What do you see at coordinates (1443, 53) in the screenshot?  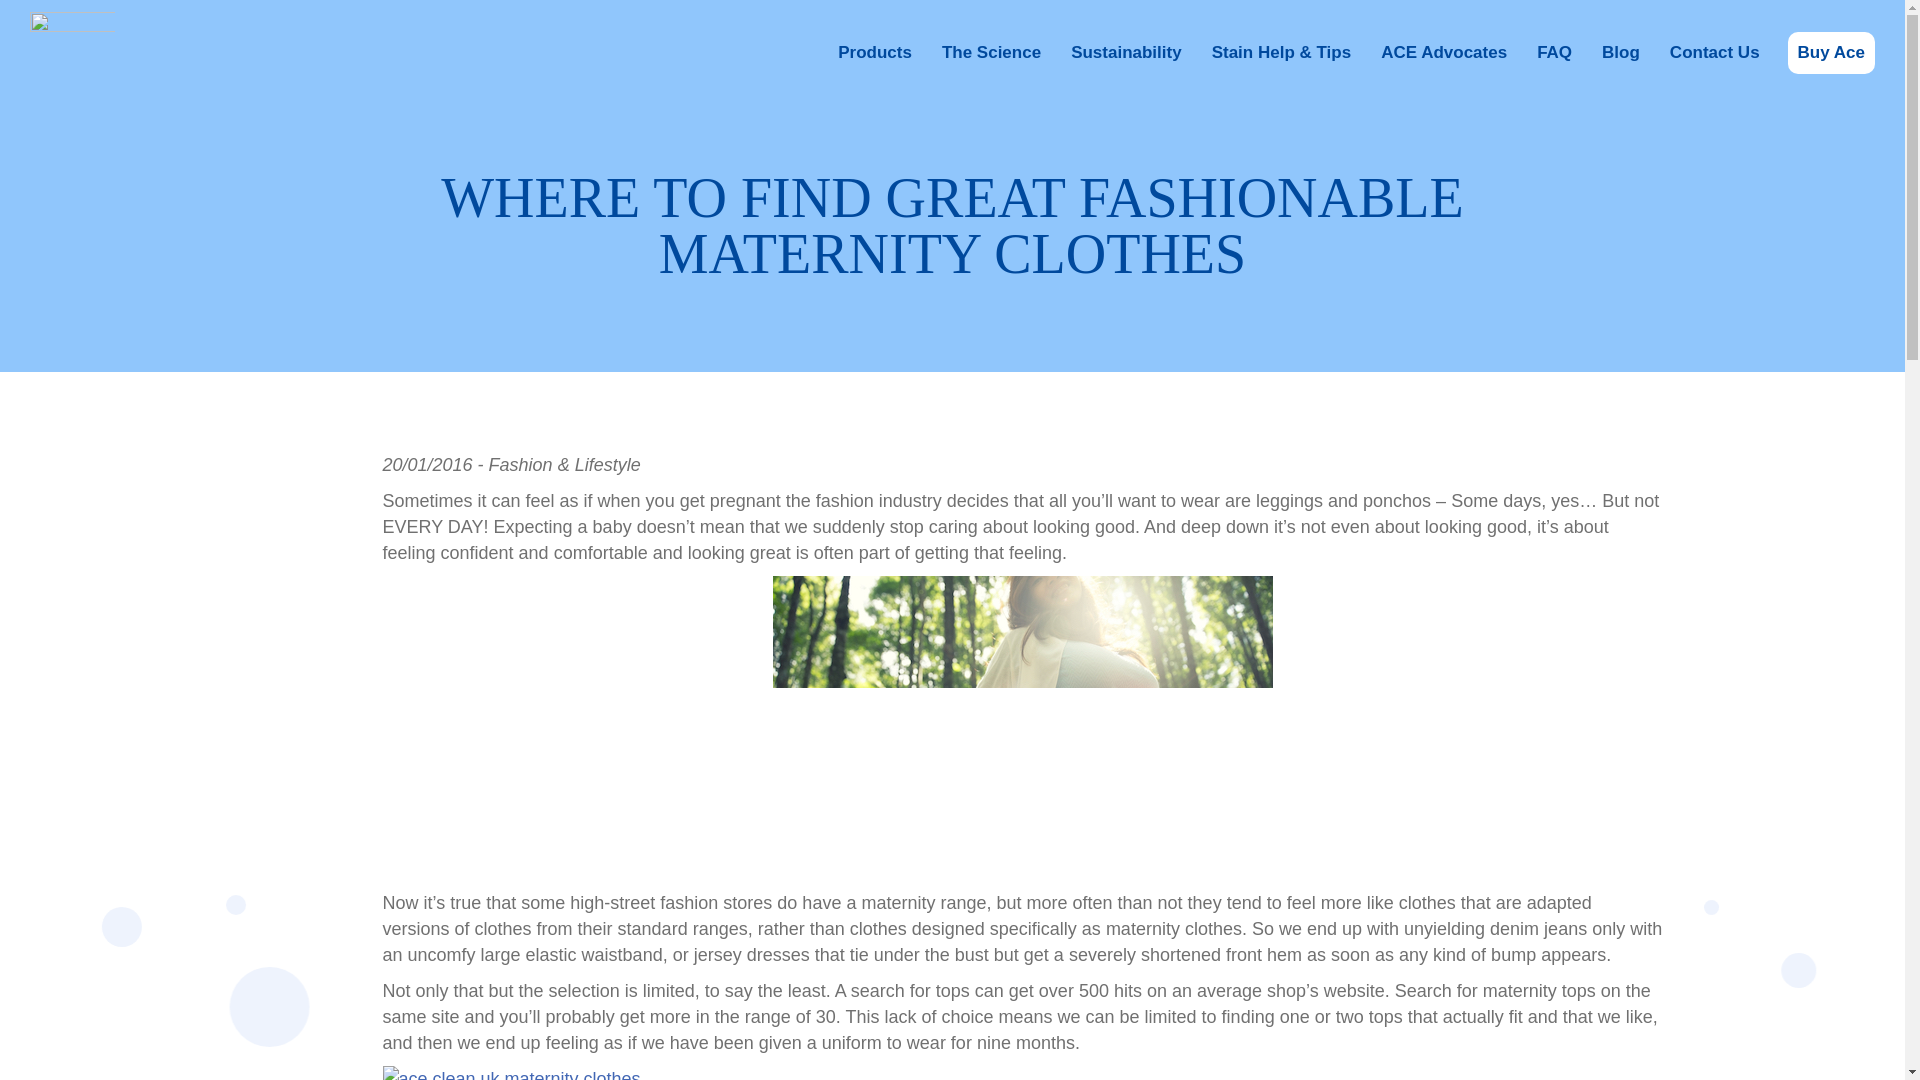 I see `ACE Advocates` at bounding box center [1443, 53].